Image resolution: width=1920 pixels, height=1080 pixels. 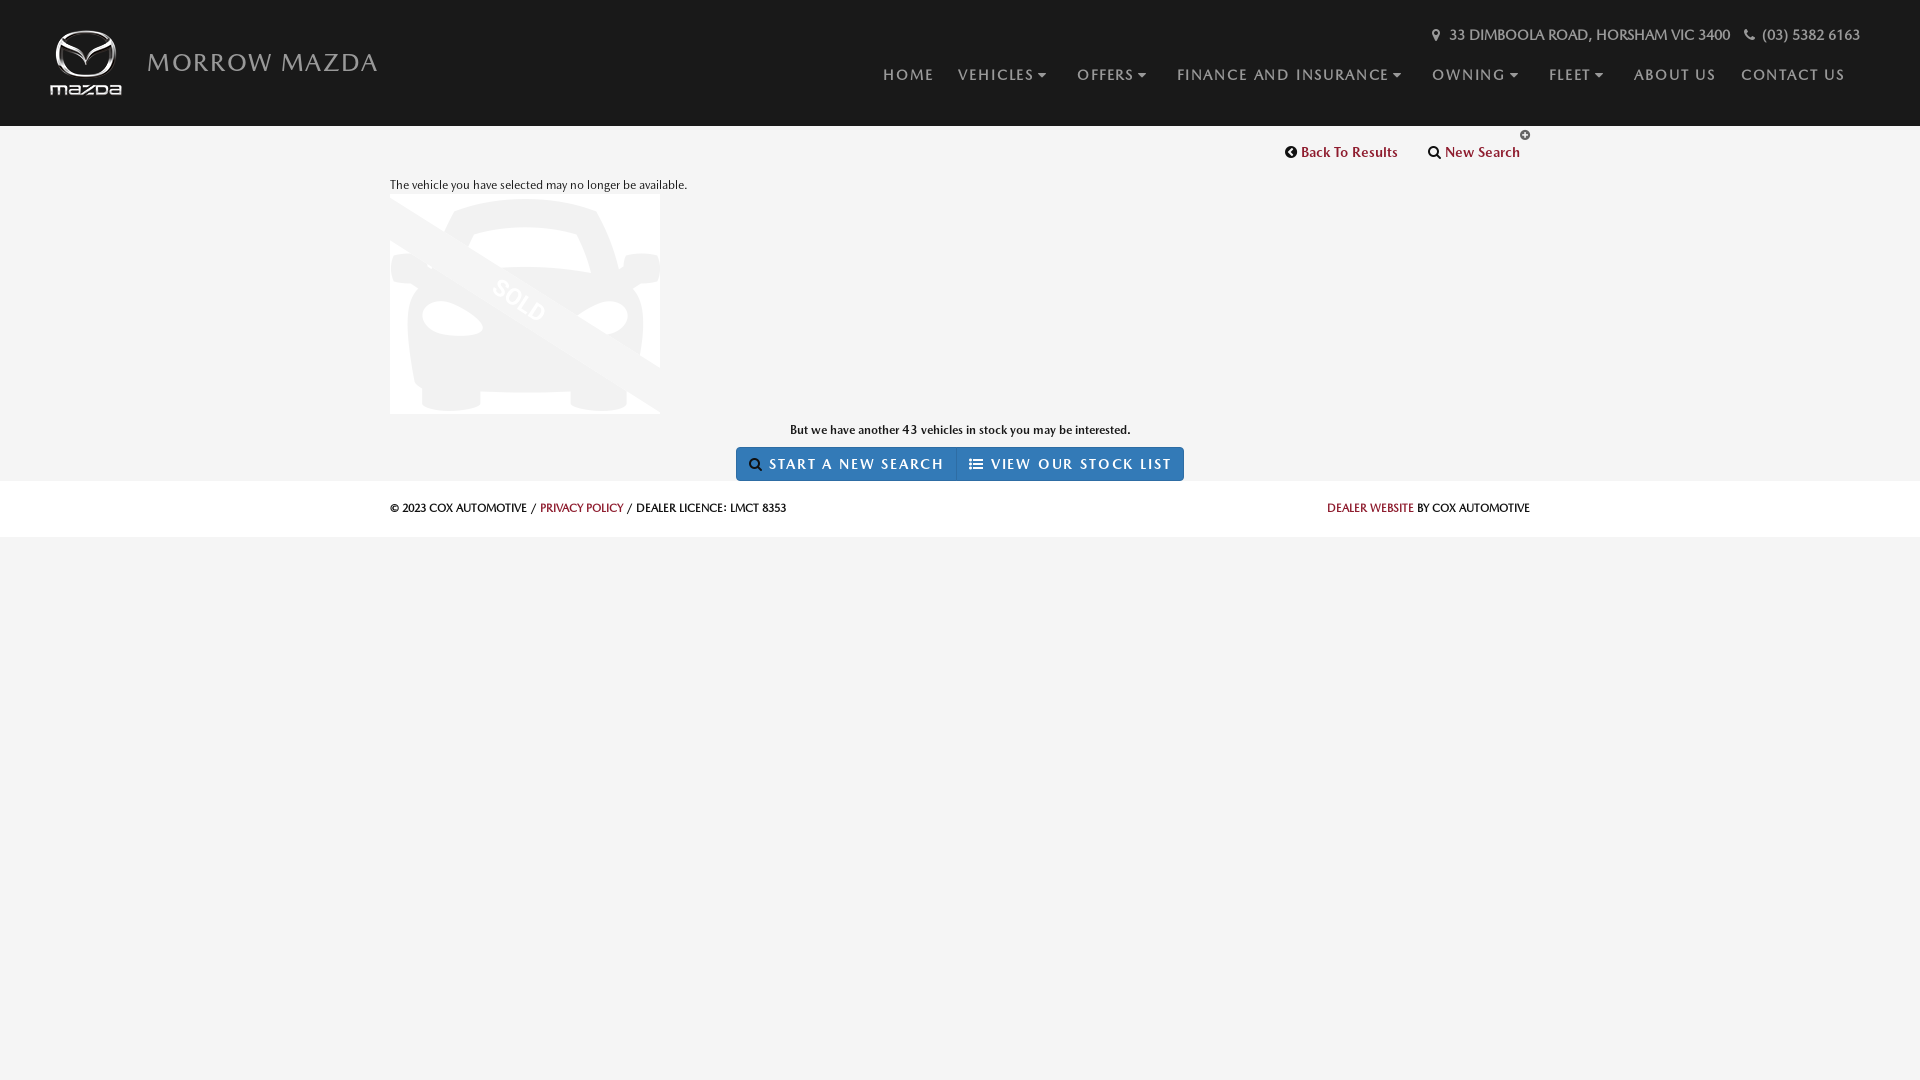 I want to click on DEALER WEBSITE, so click(x=1370, y=508).